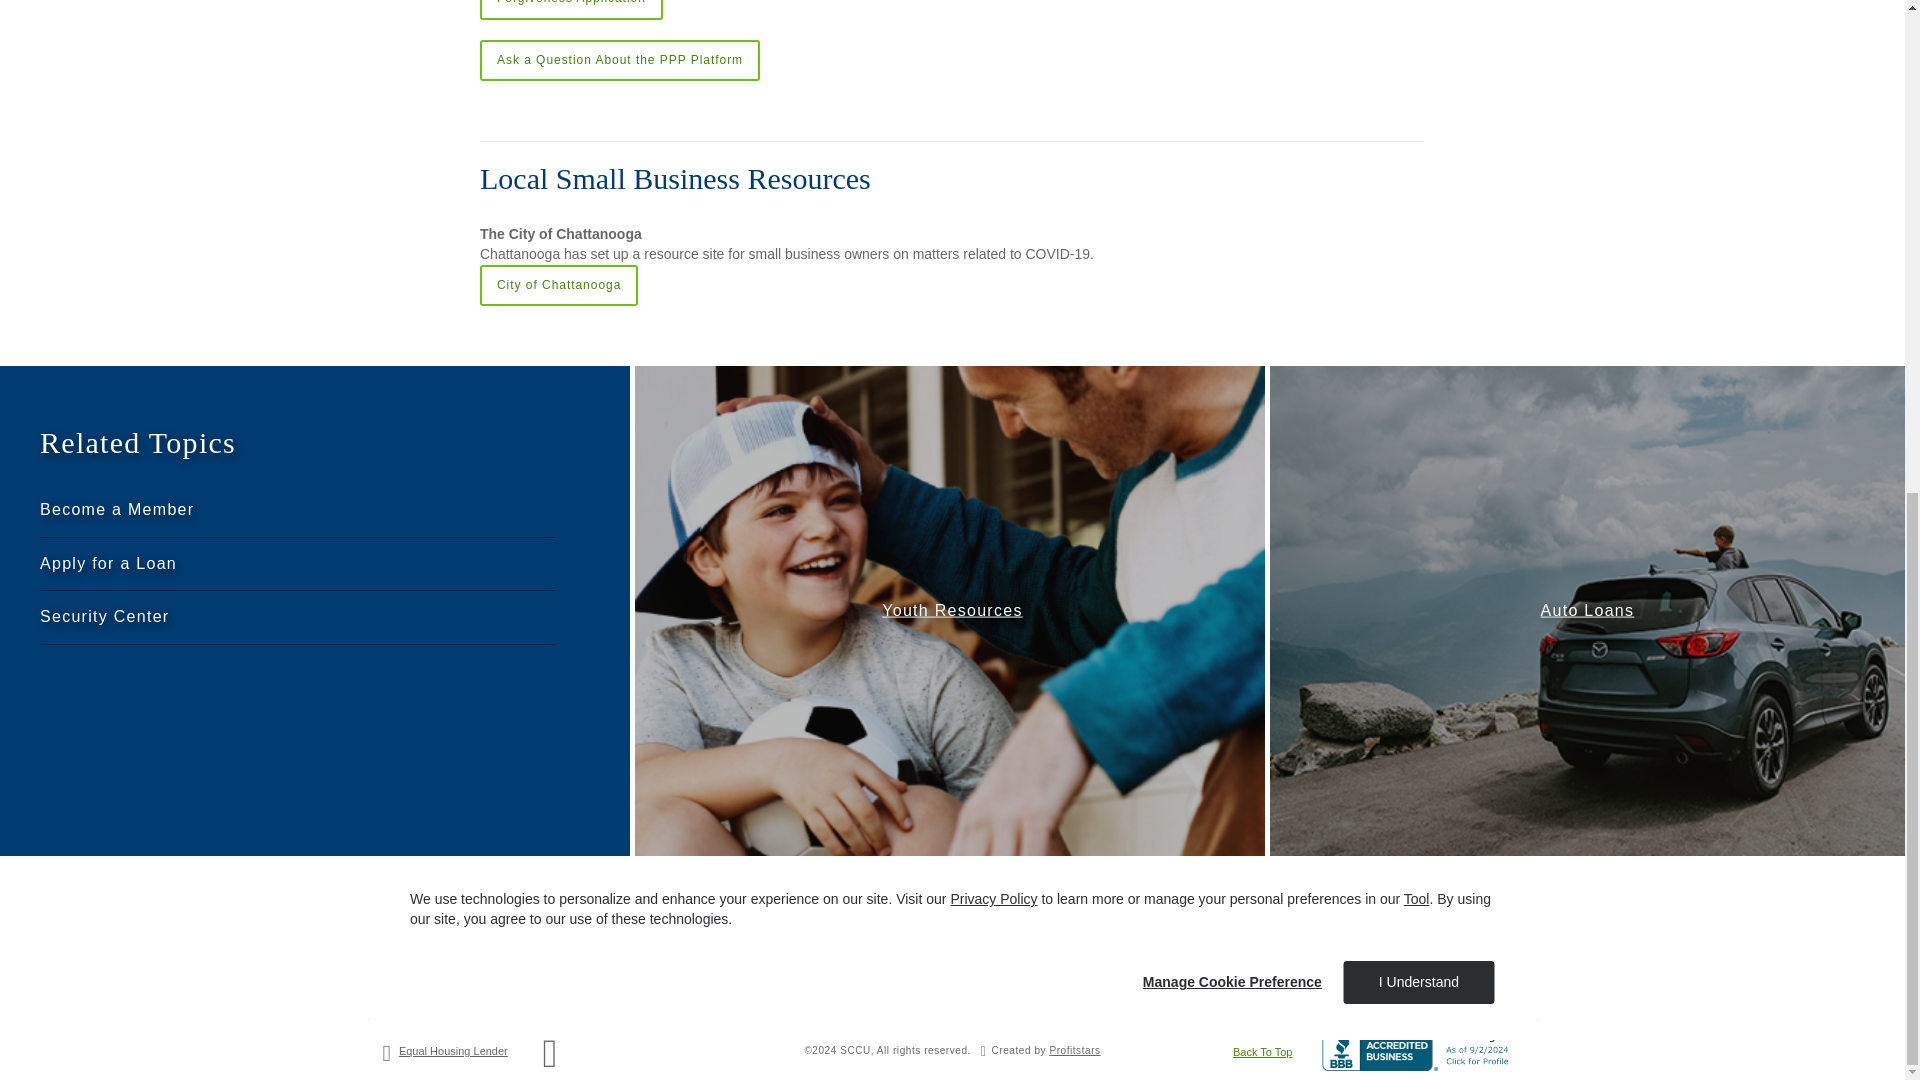 The height and width of the screenshot is (1080, 1920). Describe the element at coordinates (1478, 900) in the screenshot. I see `Scanned by Banno Monitor` at that location.